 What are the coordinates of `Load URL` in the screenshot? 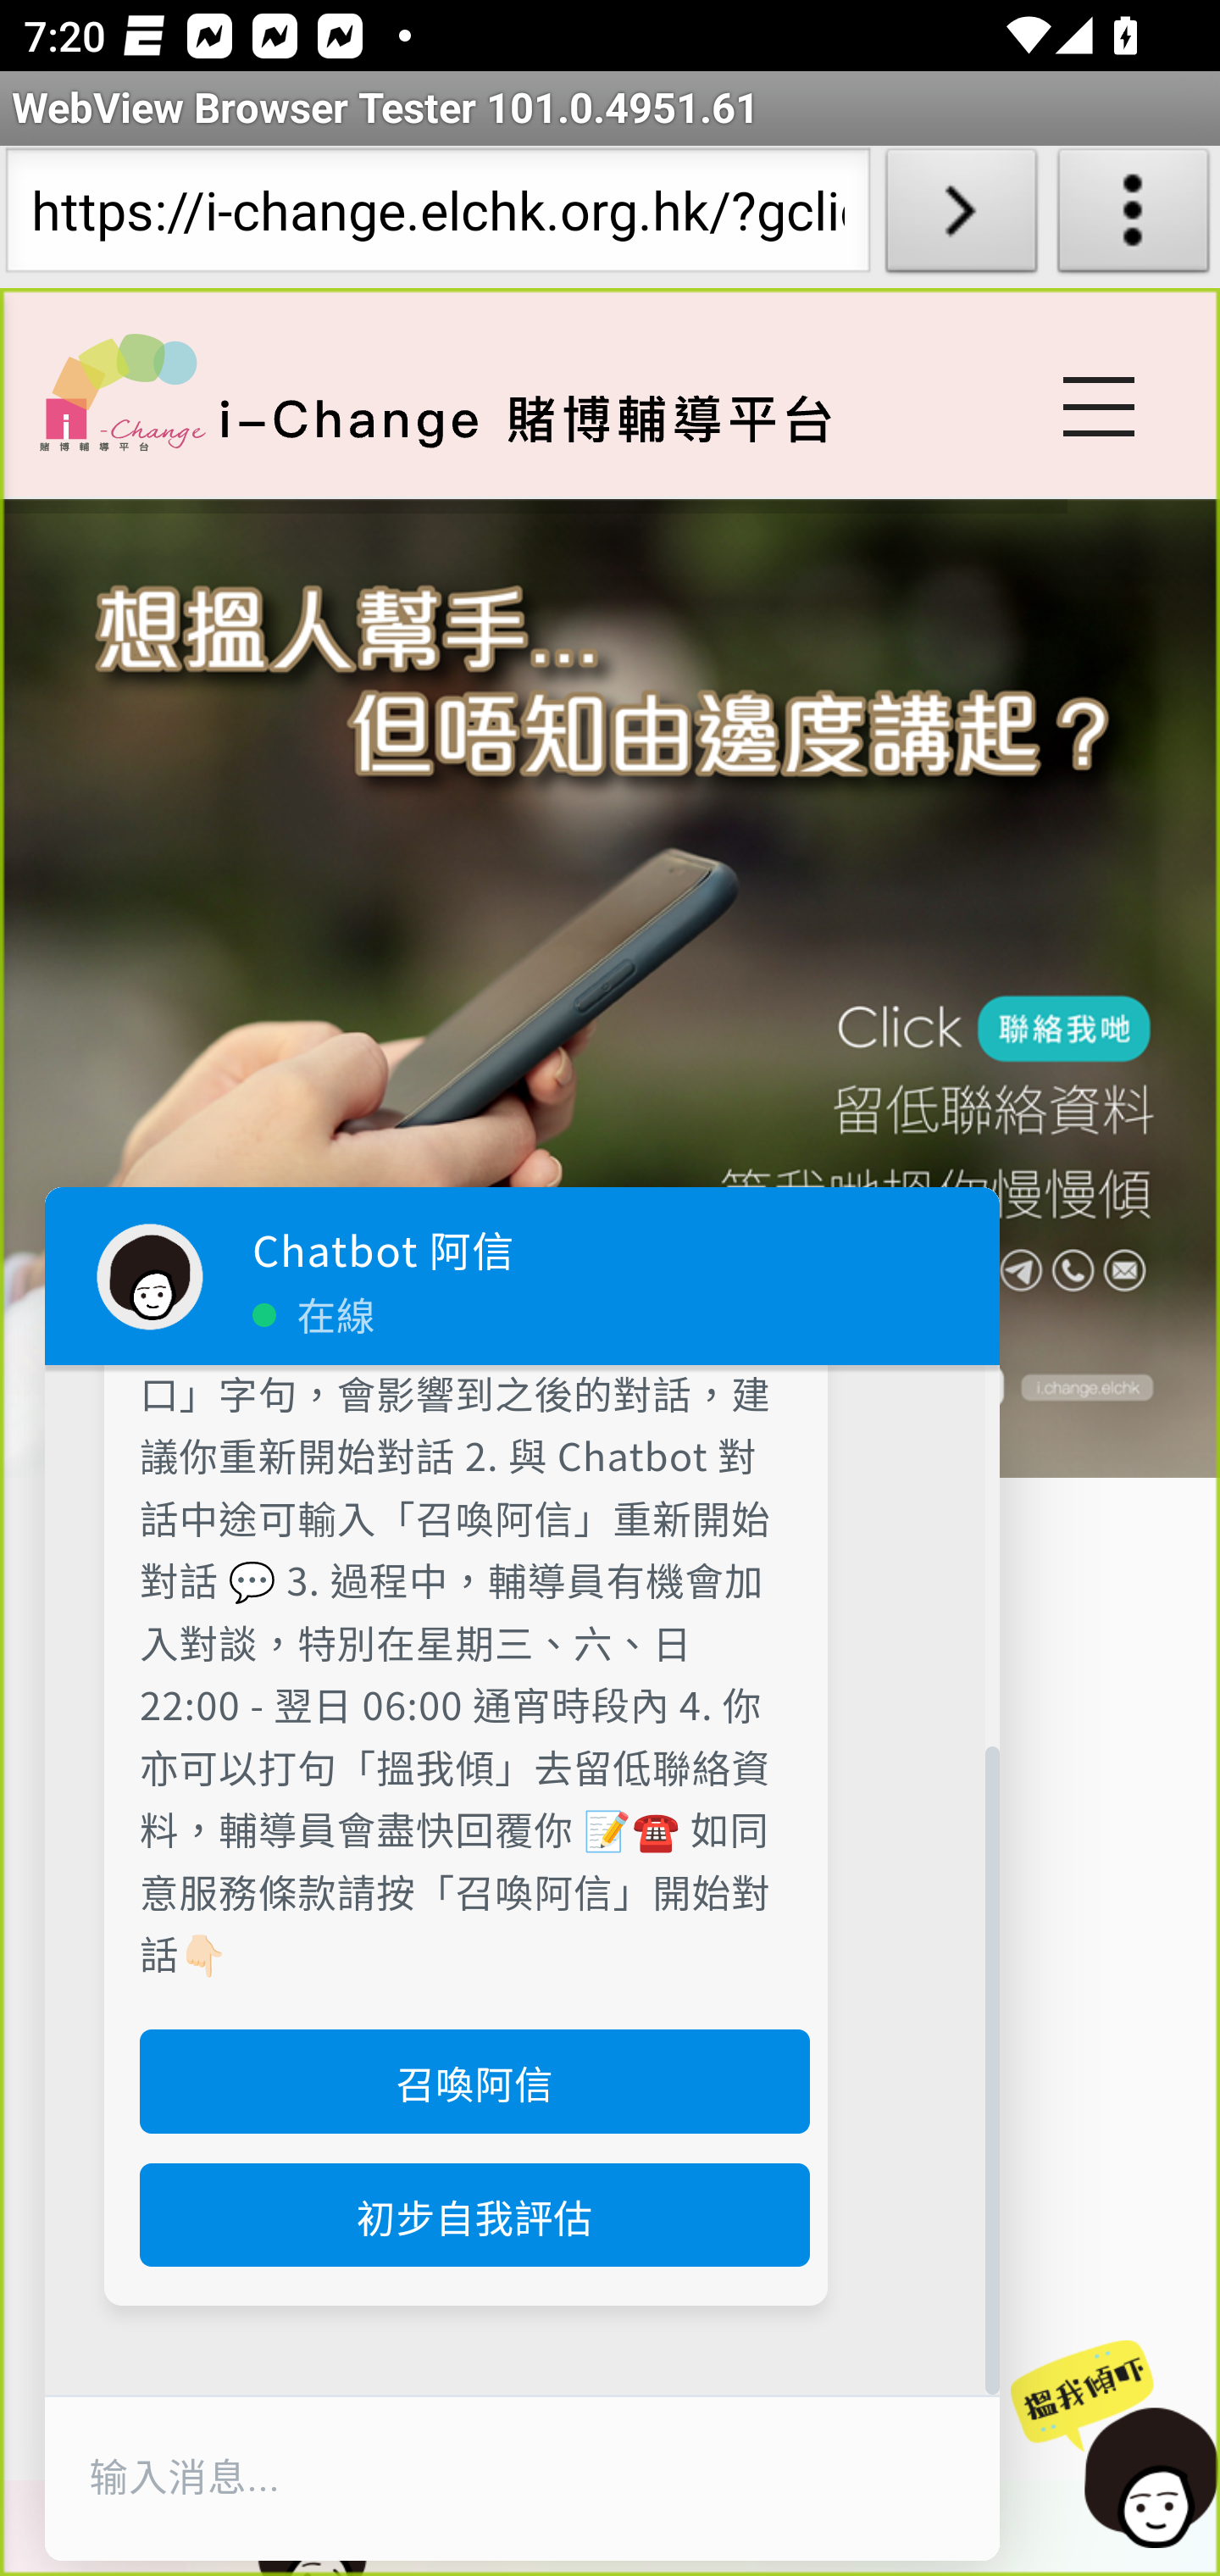 It's located at (961, 217).